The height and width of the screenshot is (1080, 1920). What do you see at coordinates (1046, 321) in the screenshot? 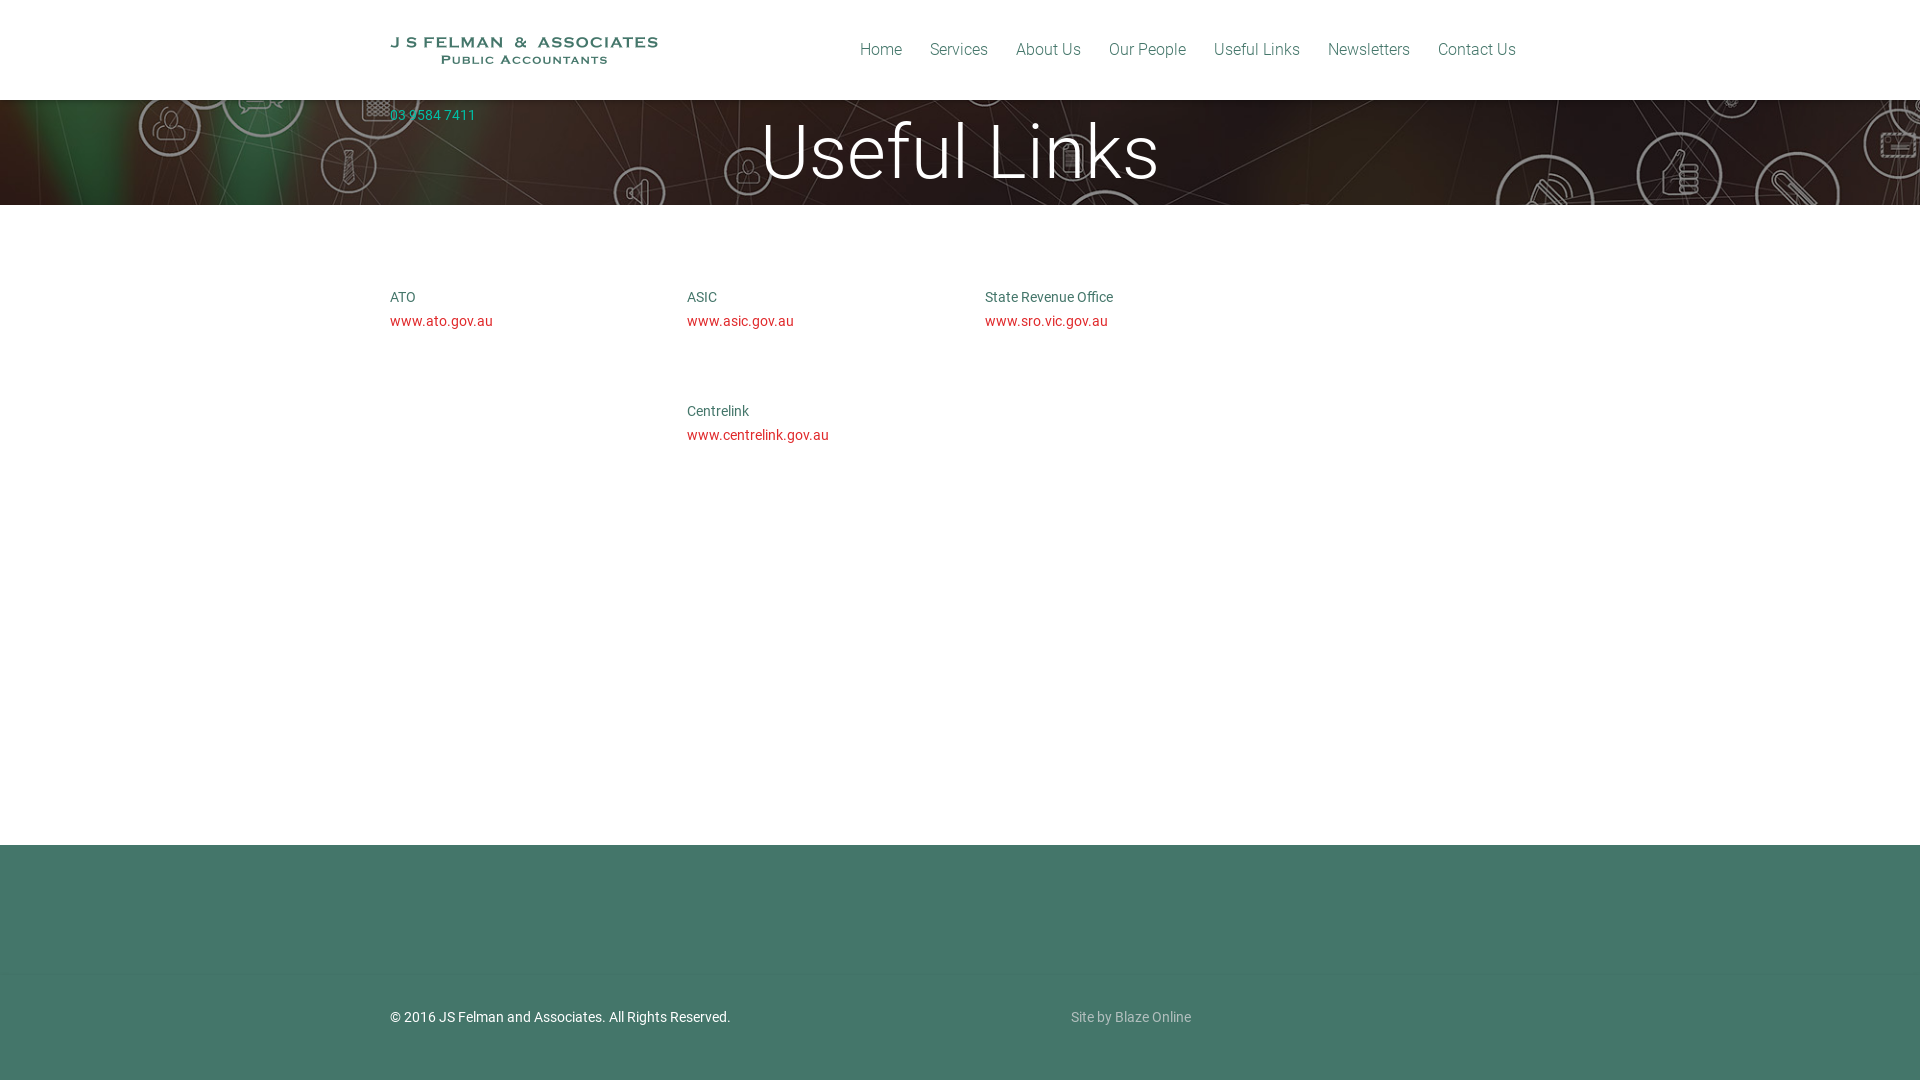
I see `www.sro.vic.gov.au` at bounding box center [1046, 321].